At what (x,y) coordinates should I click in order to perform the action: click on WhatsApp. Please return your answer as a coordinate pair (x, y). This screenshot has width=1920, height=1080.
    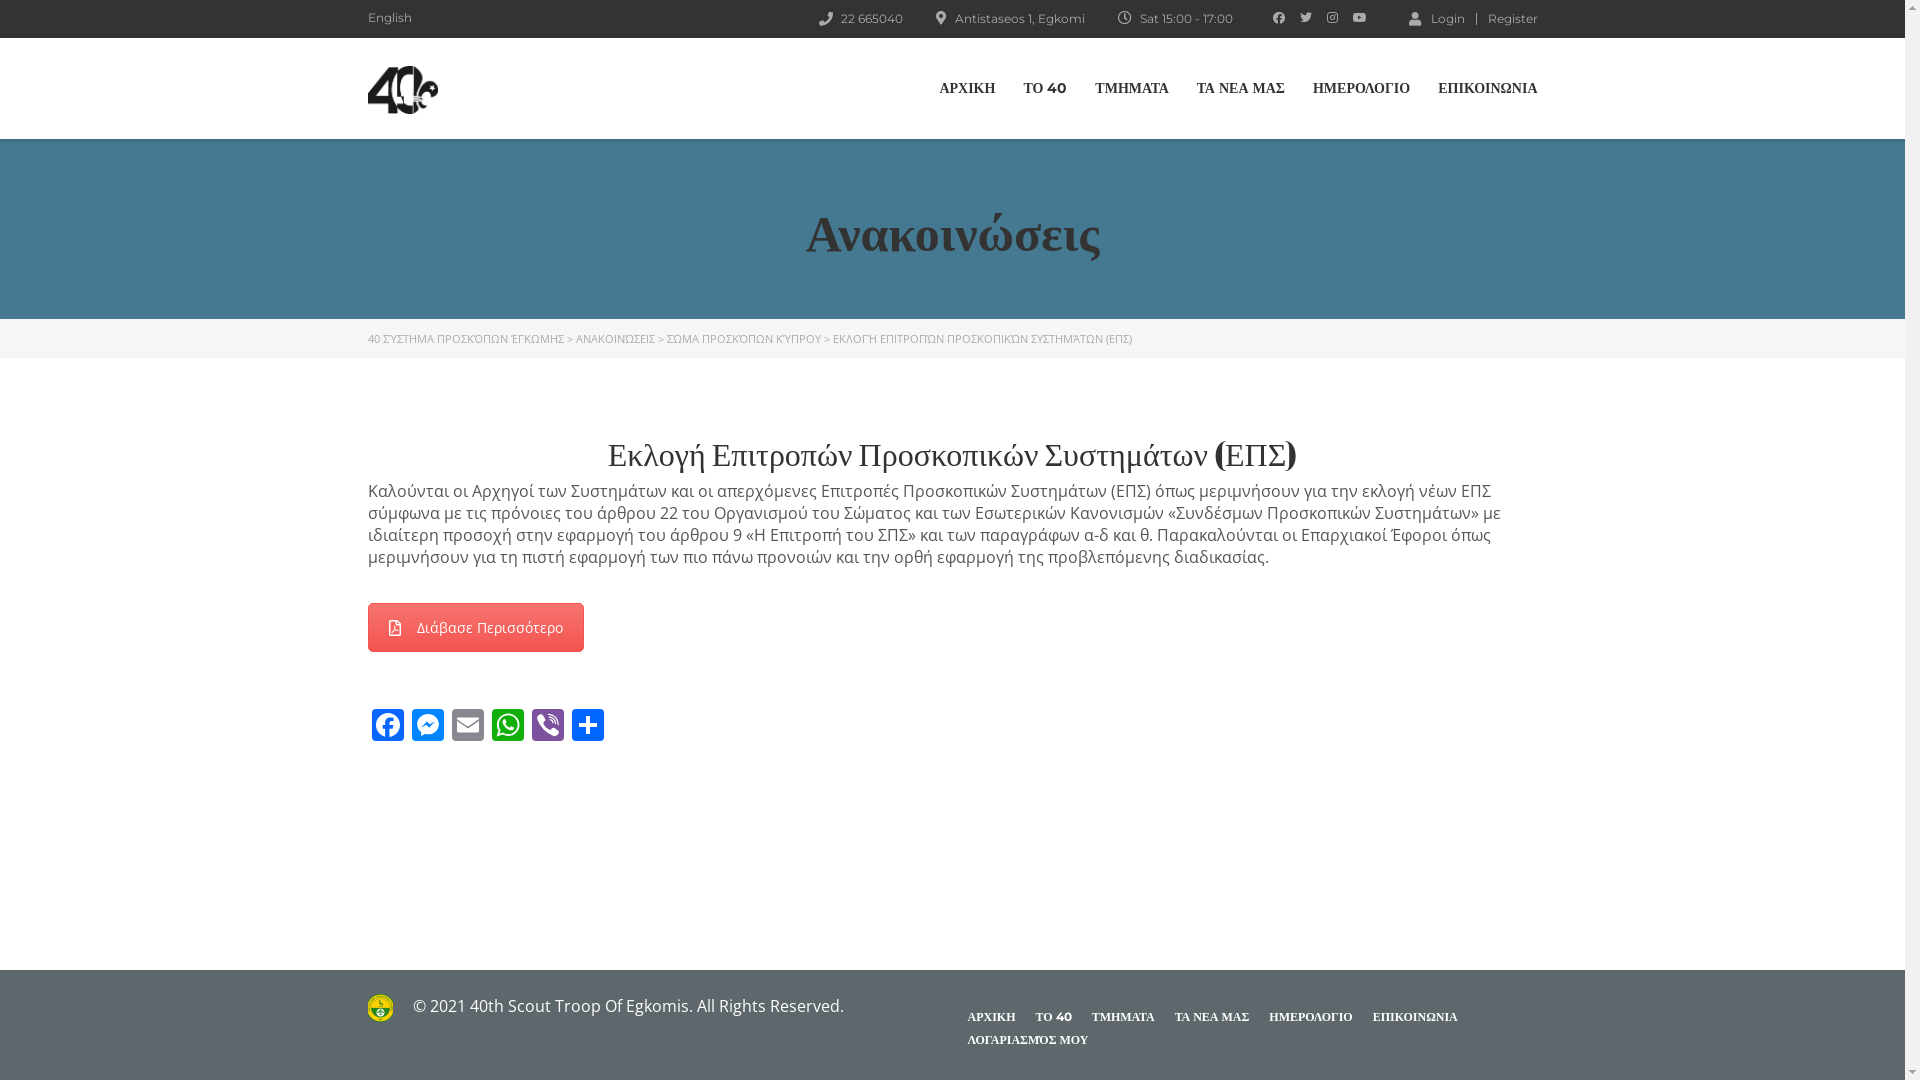
    Looking at the image, I should click on (508, 727).